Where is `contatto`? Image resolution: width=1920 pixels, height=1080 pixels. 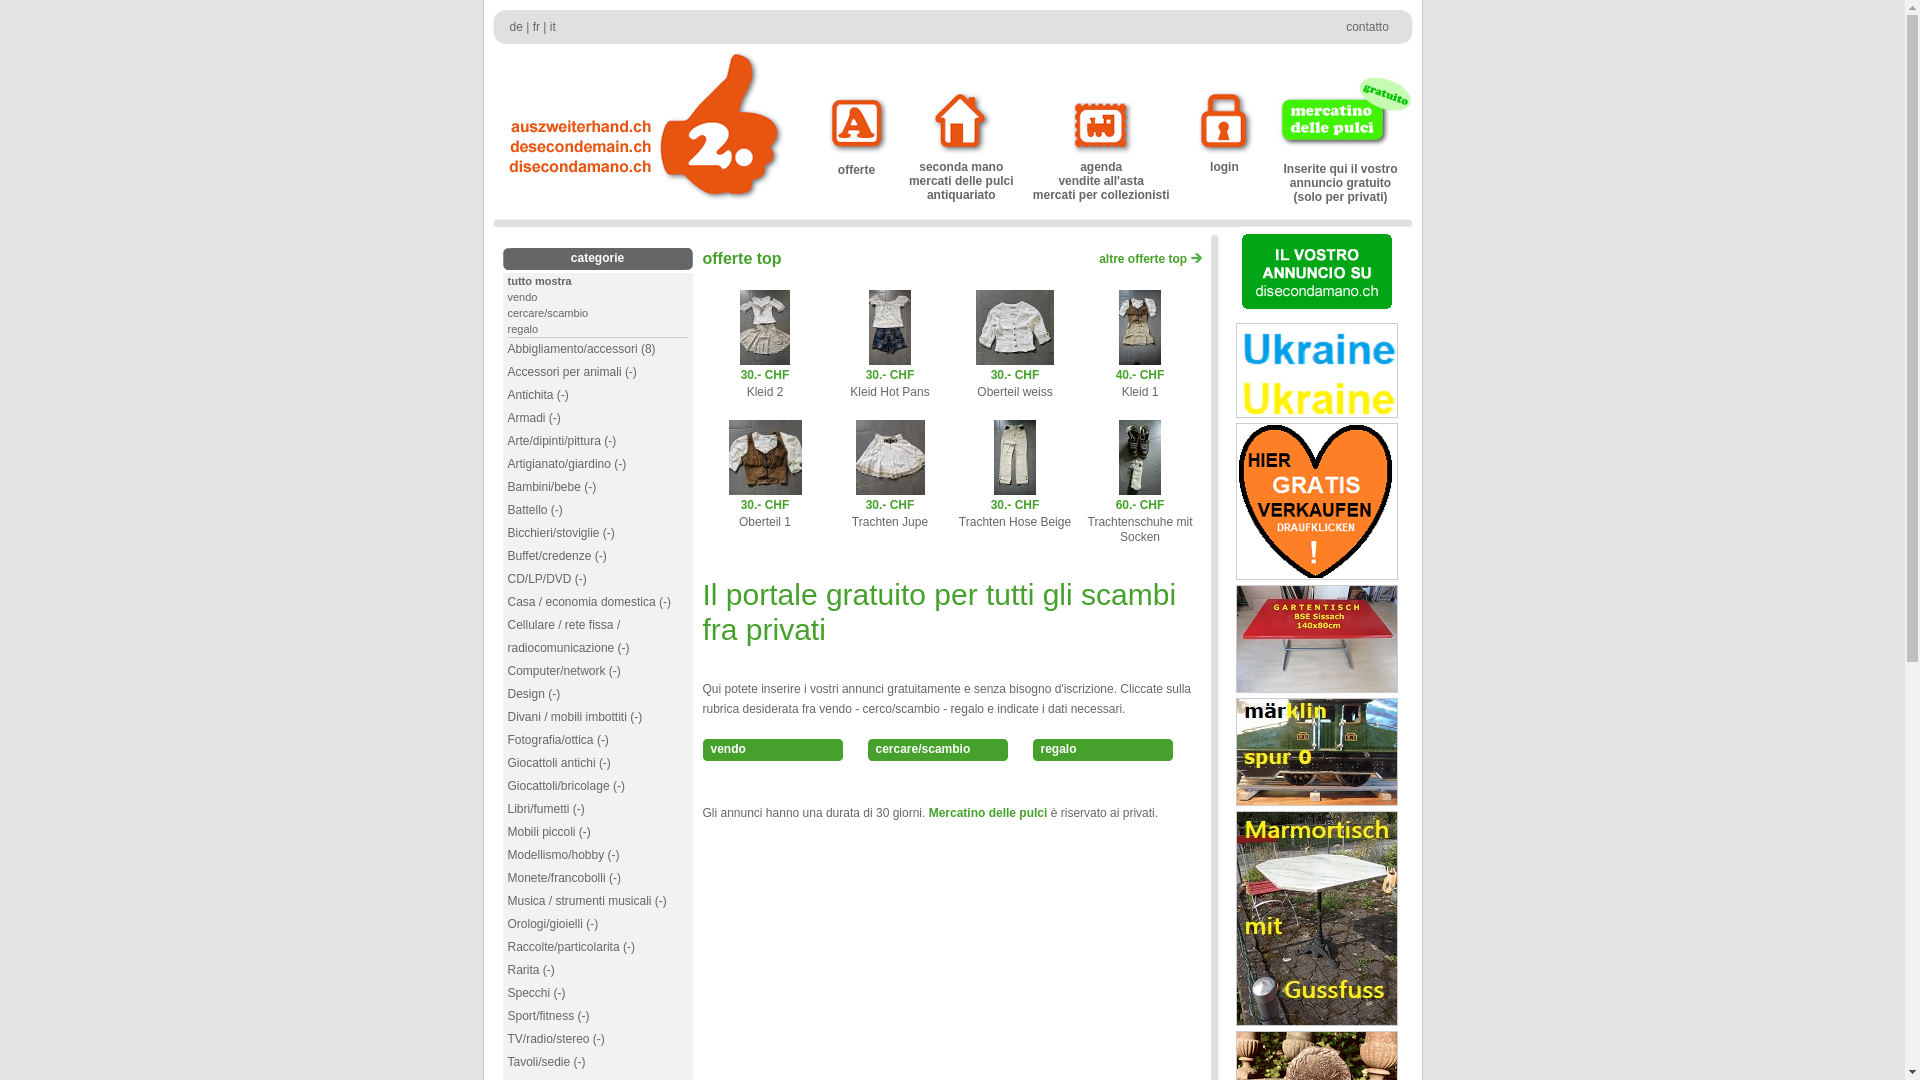
contatto is located at coordinates (1368, 27).